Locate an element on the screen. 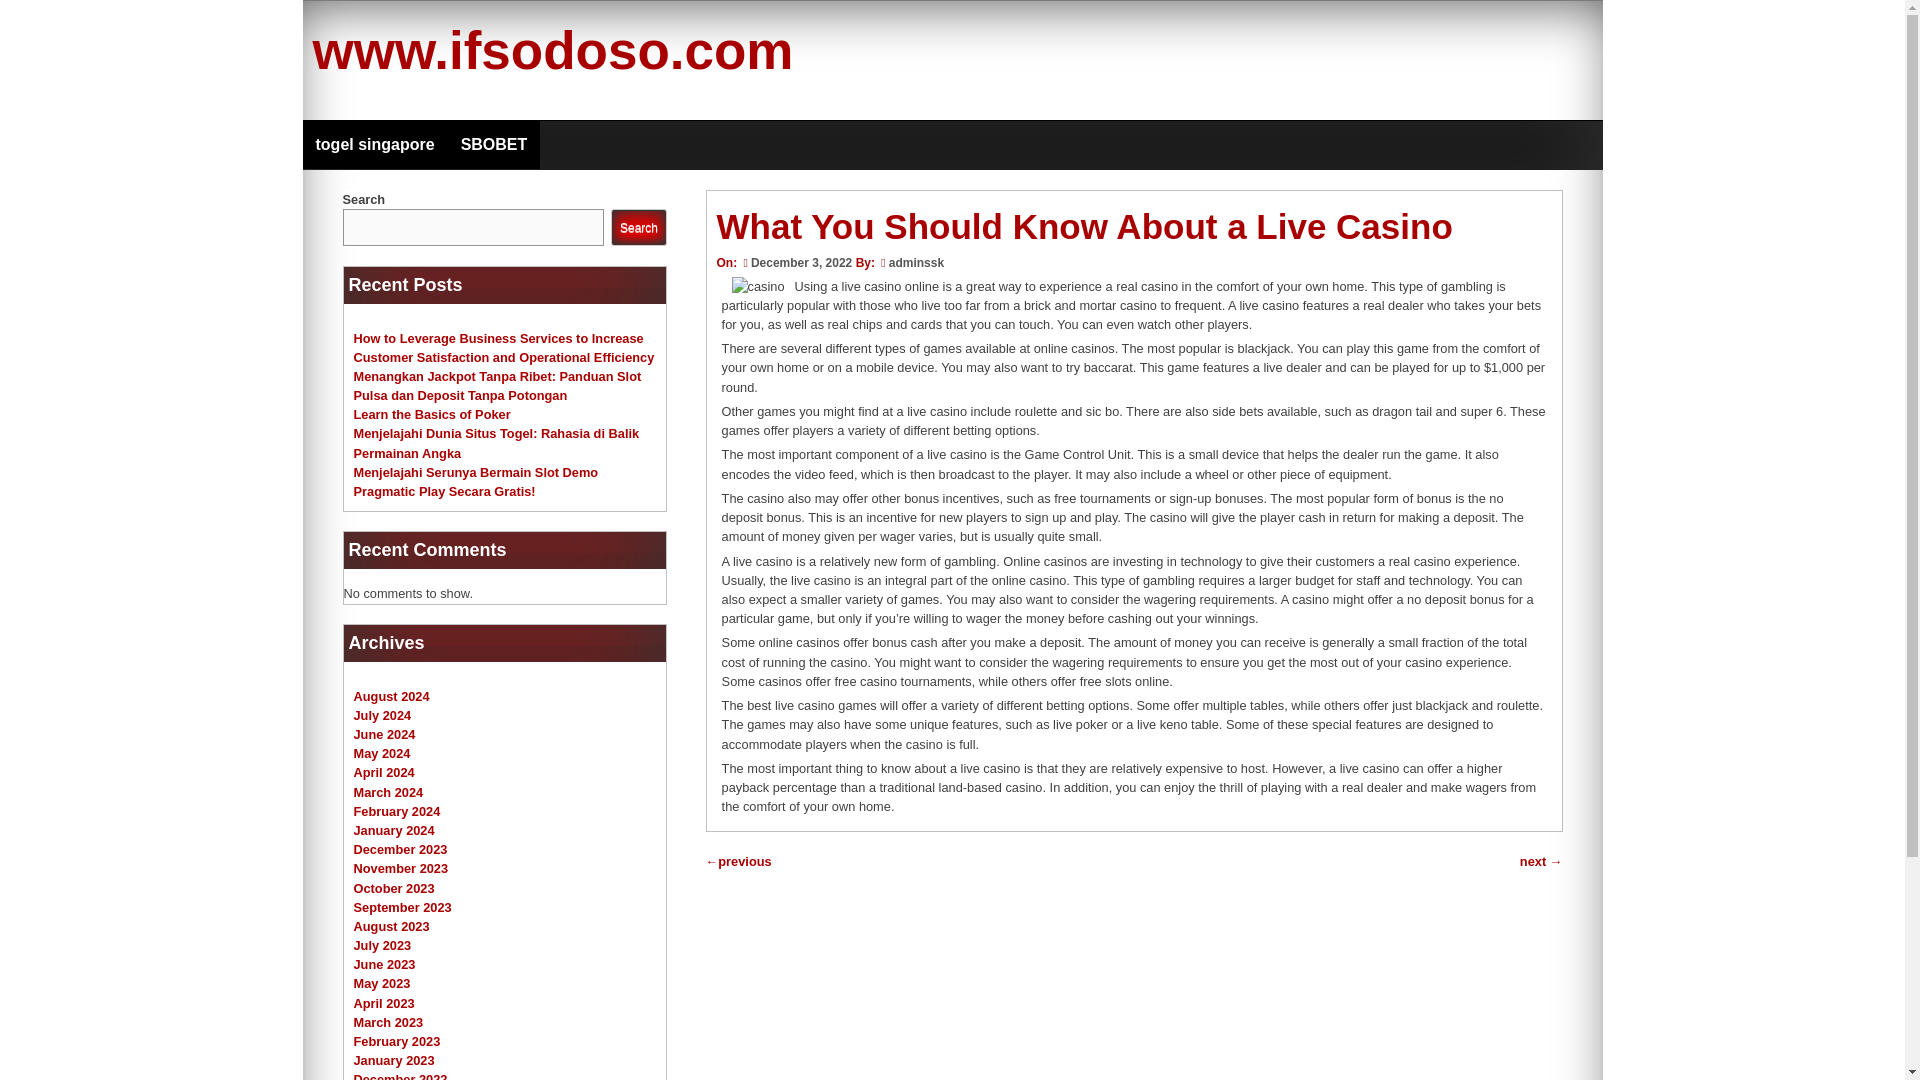 The image size is (1920, 1080). July 2023 is located at coordinates (382, 945).